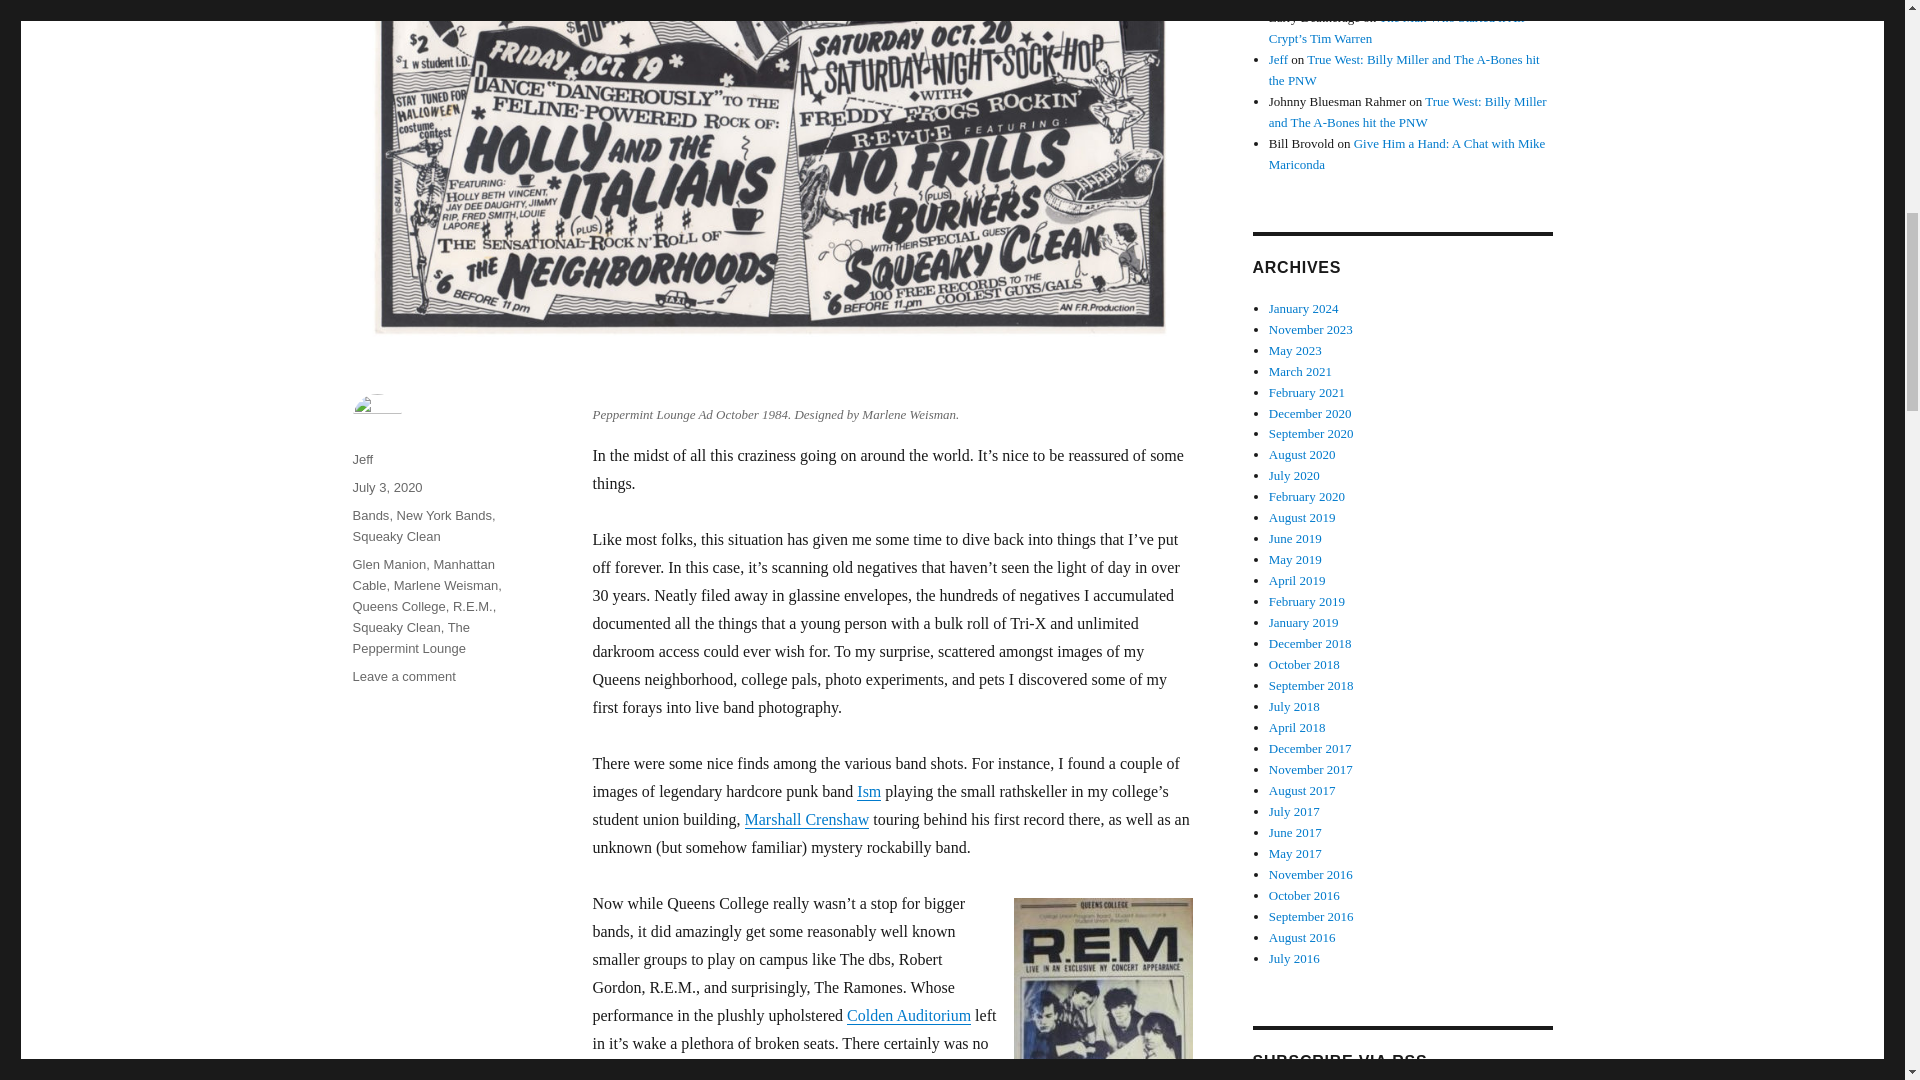 This screenshot has height=1080, width=1920. Describe the element at coordinates (444, 514) in the screenshot. I see `Ism` at that location.